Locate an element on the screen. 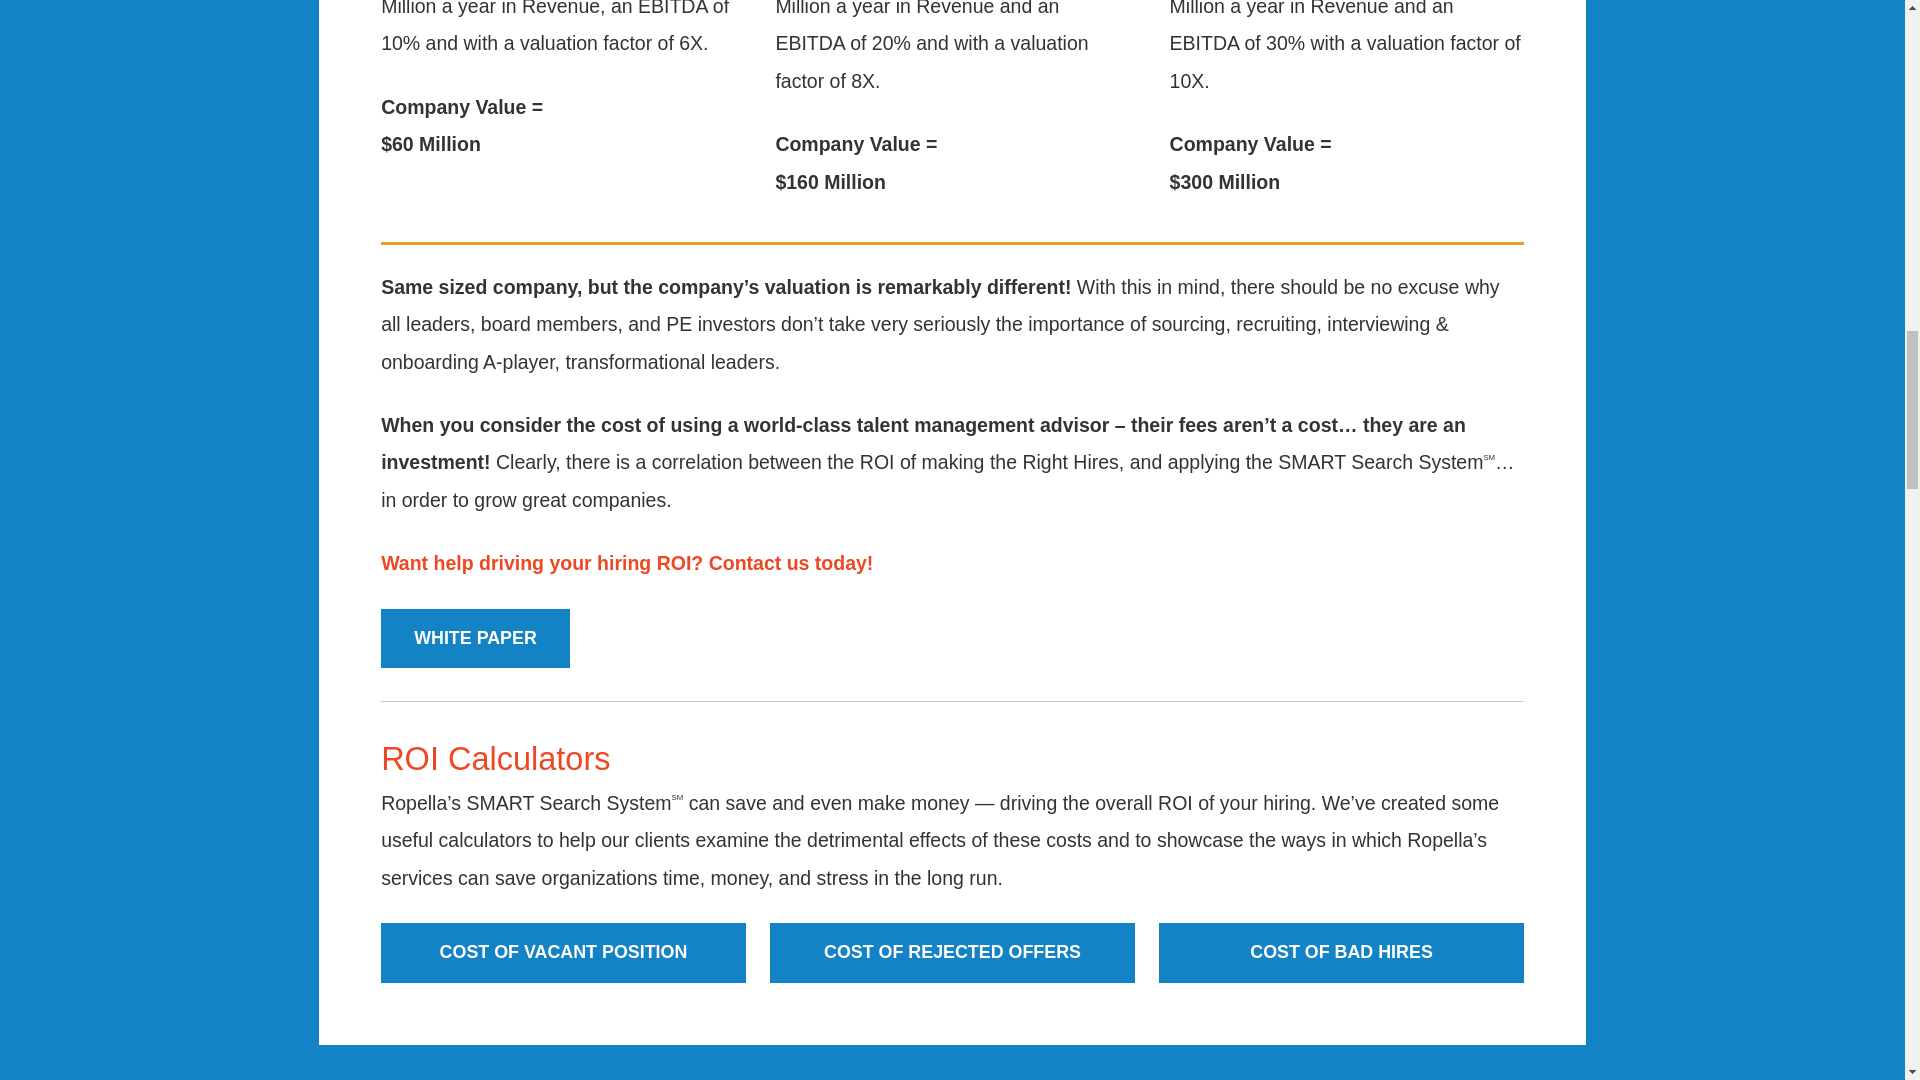 Image resolution: width=1920 pixels, height=1080 pixels. WHITE PAPER is located at coordinates (475, 638).